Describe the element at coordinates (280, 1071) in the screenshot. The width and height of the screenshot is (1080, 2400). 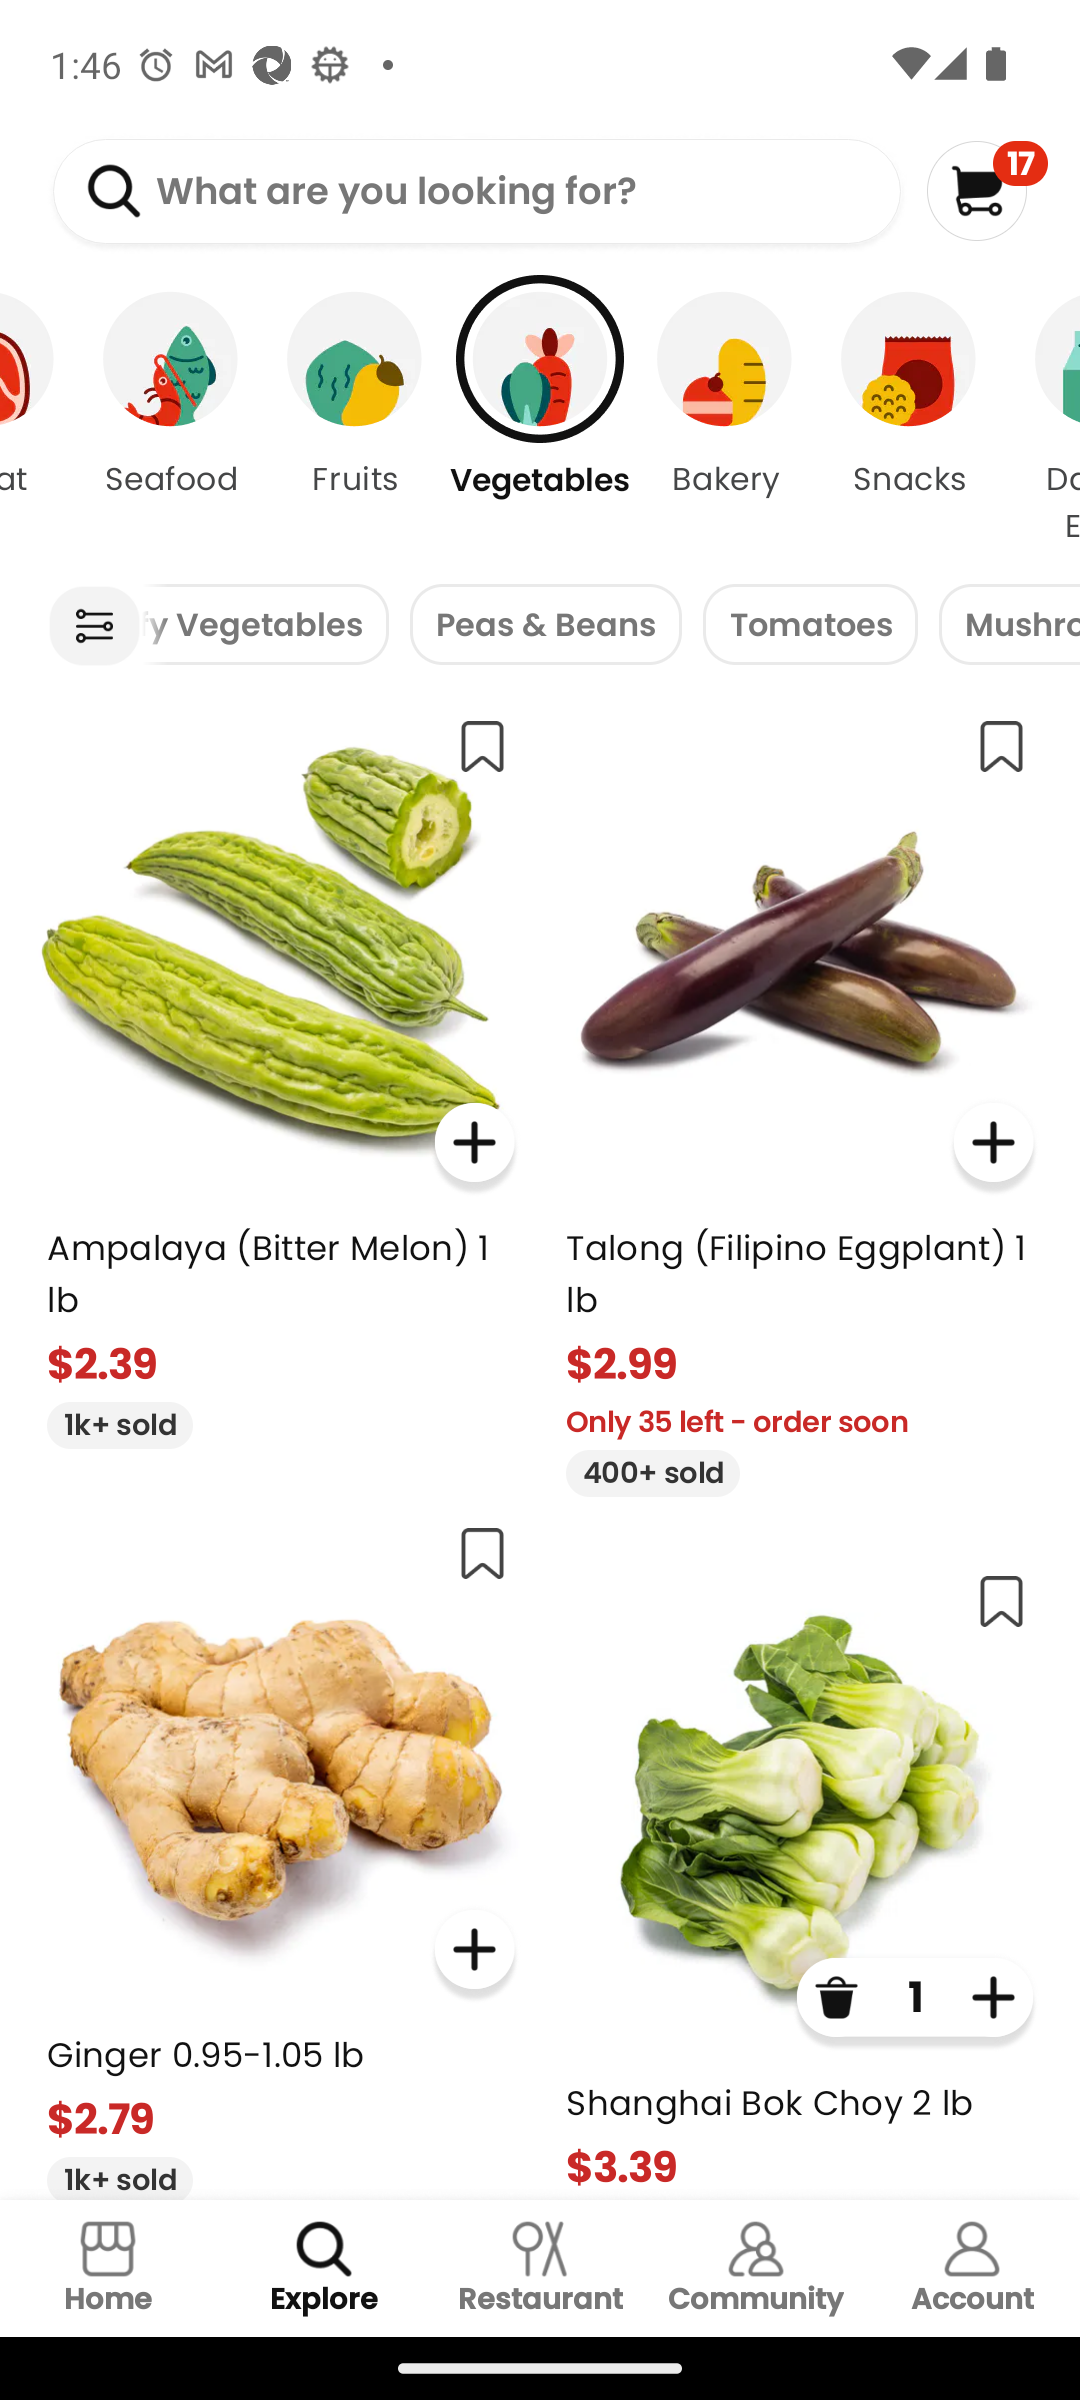
I see `Ampalaya (Bitter Melon) 1 lb $2.39 1k+ sold` at that location.